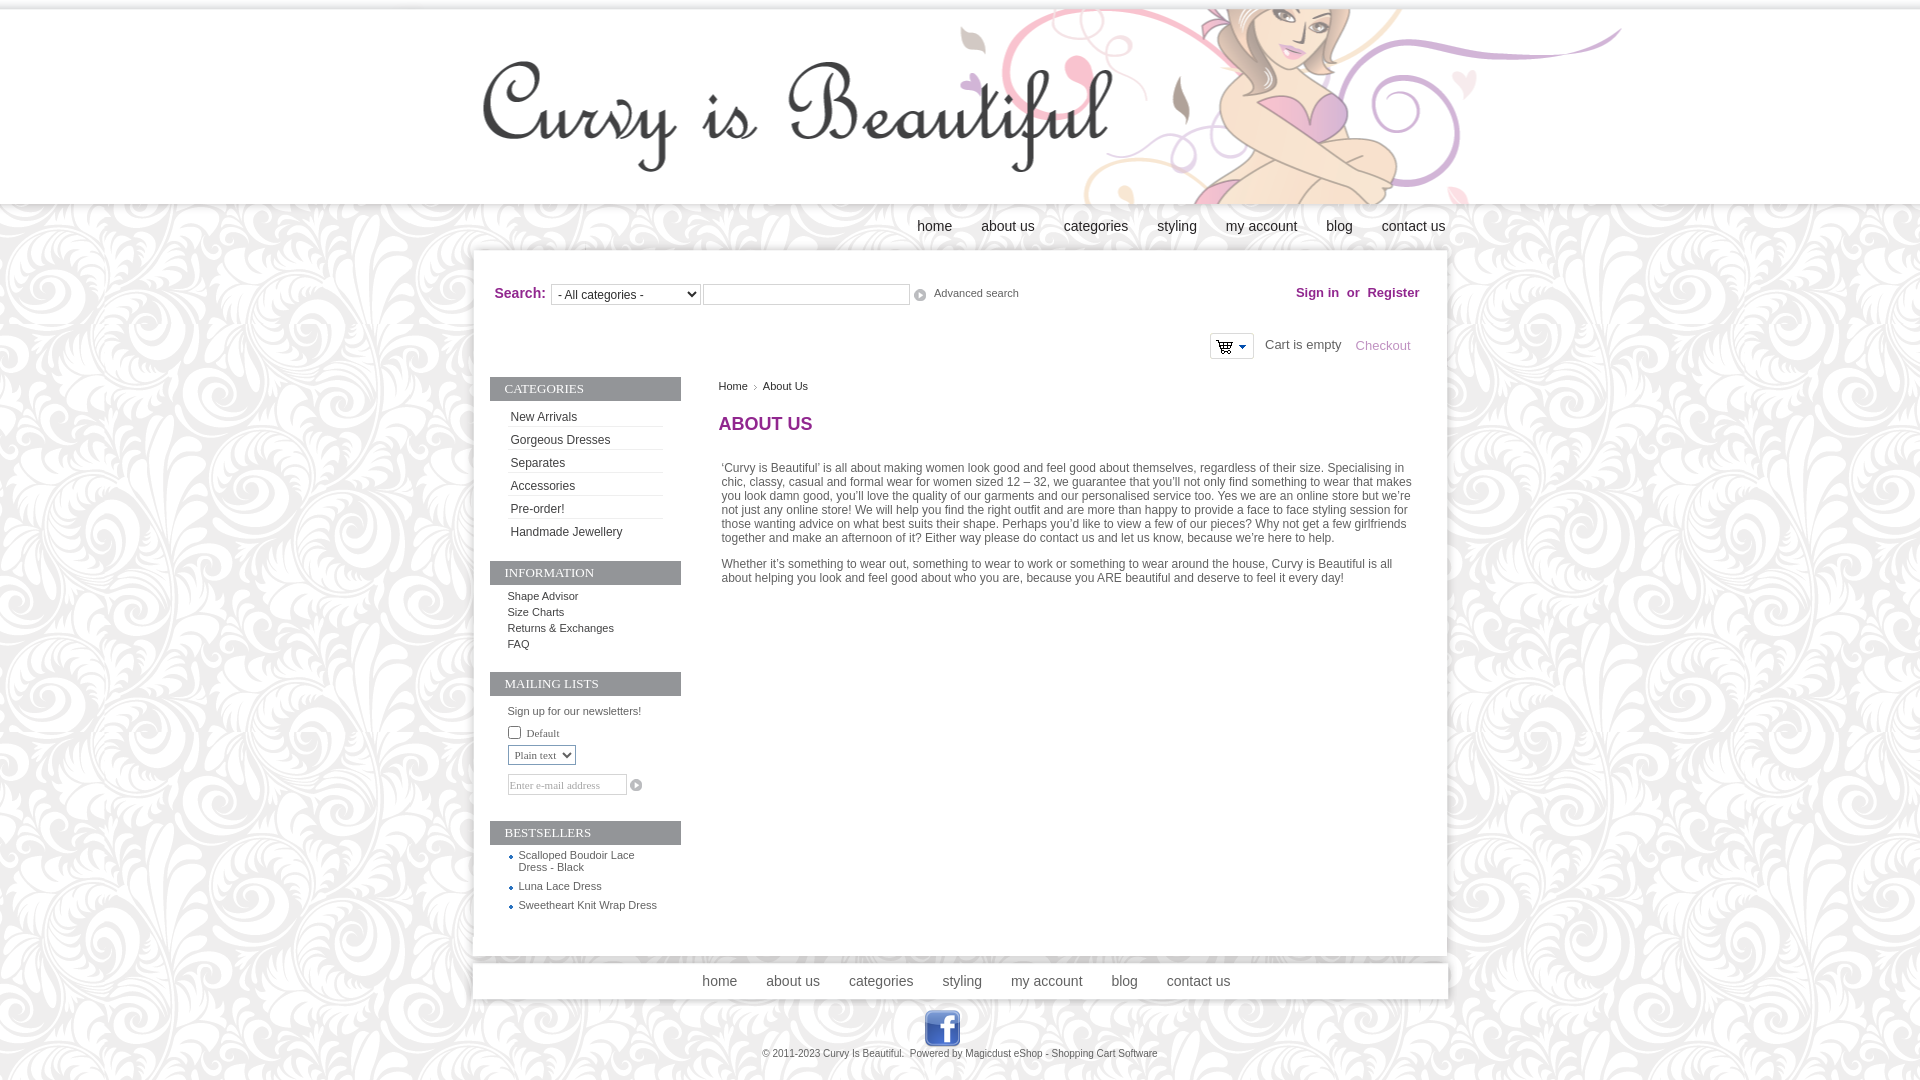 Image resolution: width=1920 pixels, height=1080 pixels. What do you see at coordinates (560, 886) in the screenshot?
I see `Luna Lace Dress` at bounding box center [560, 886].